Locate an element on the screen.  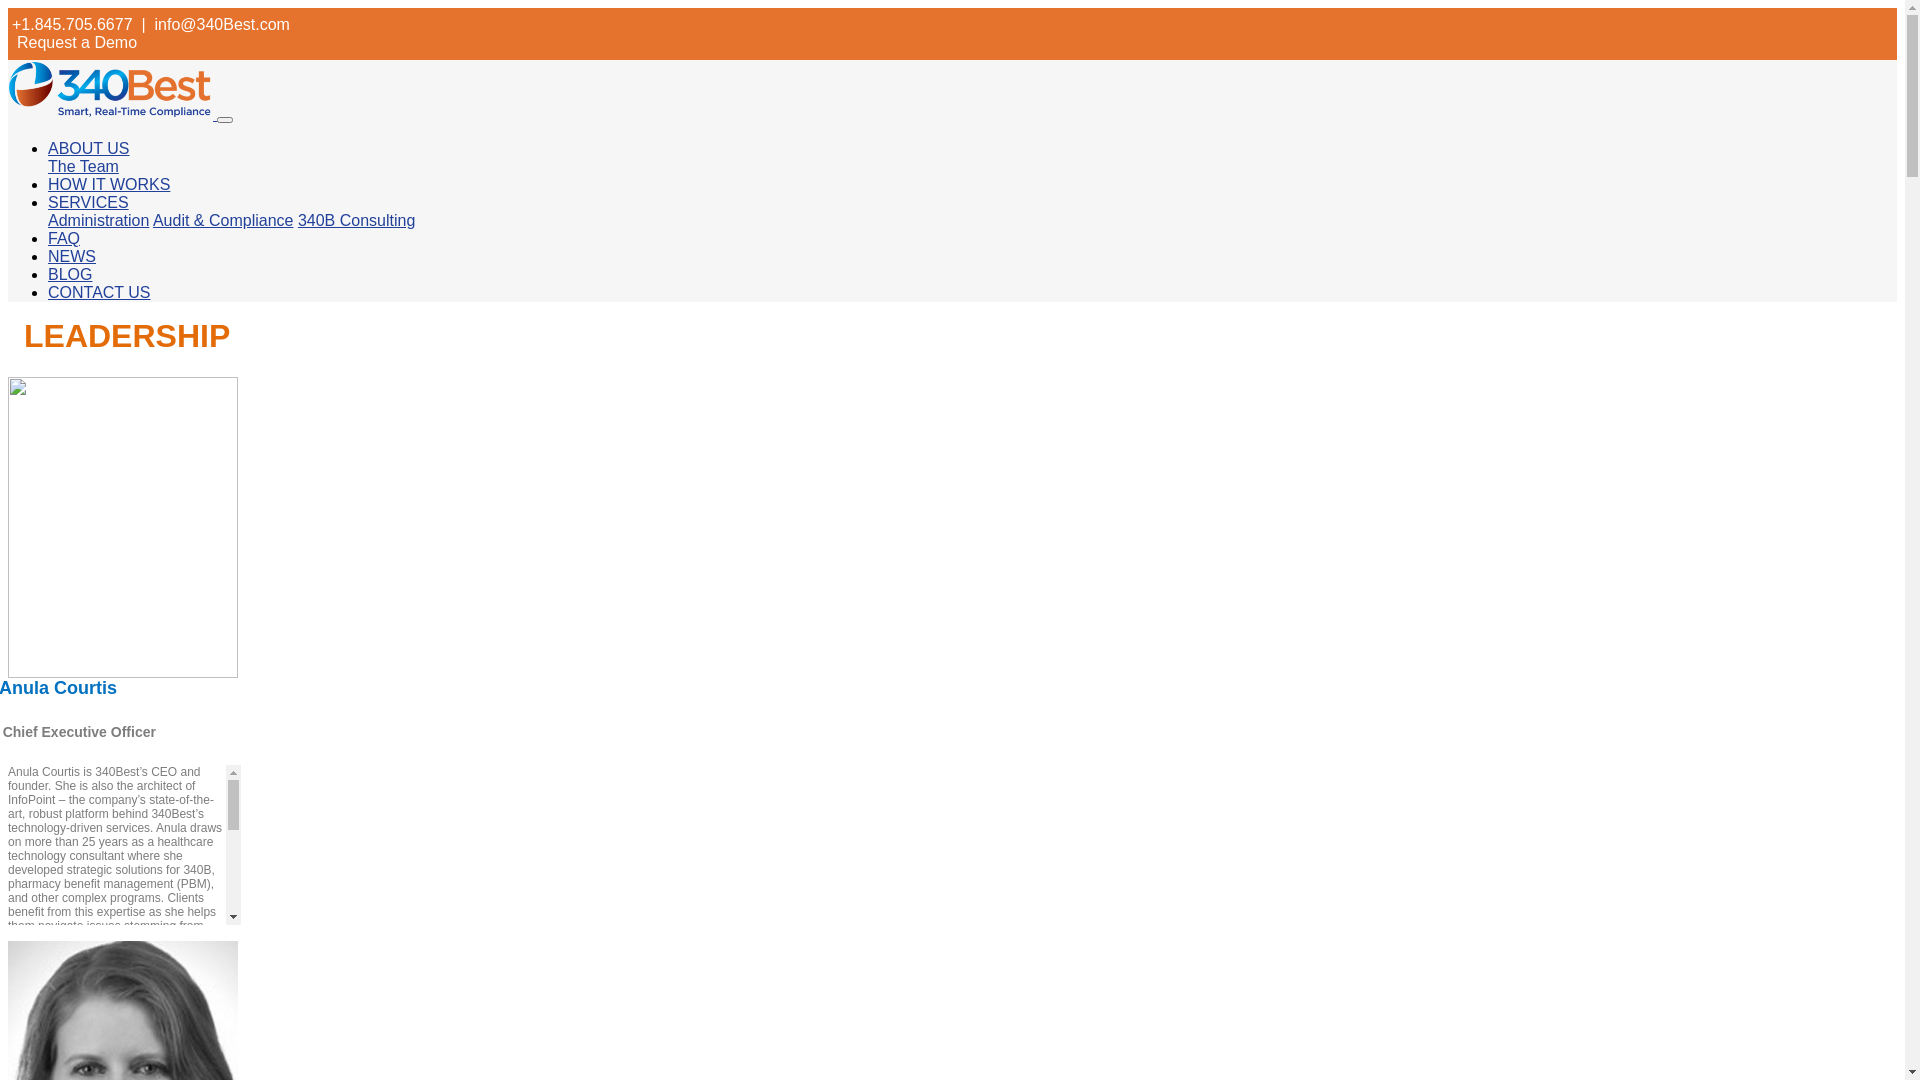
FAQ is located at coordinates (64, 238).